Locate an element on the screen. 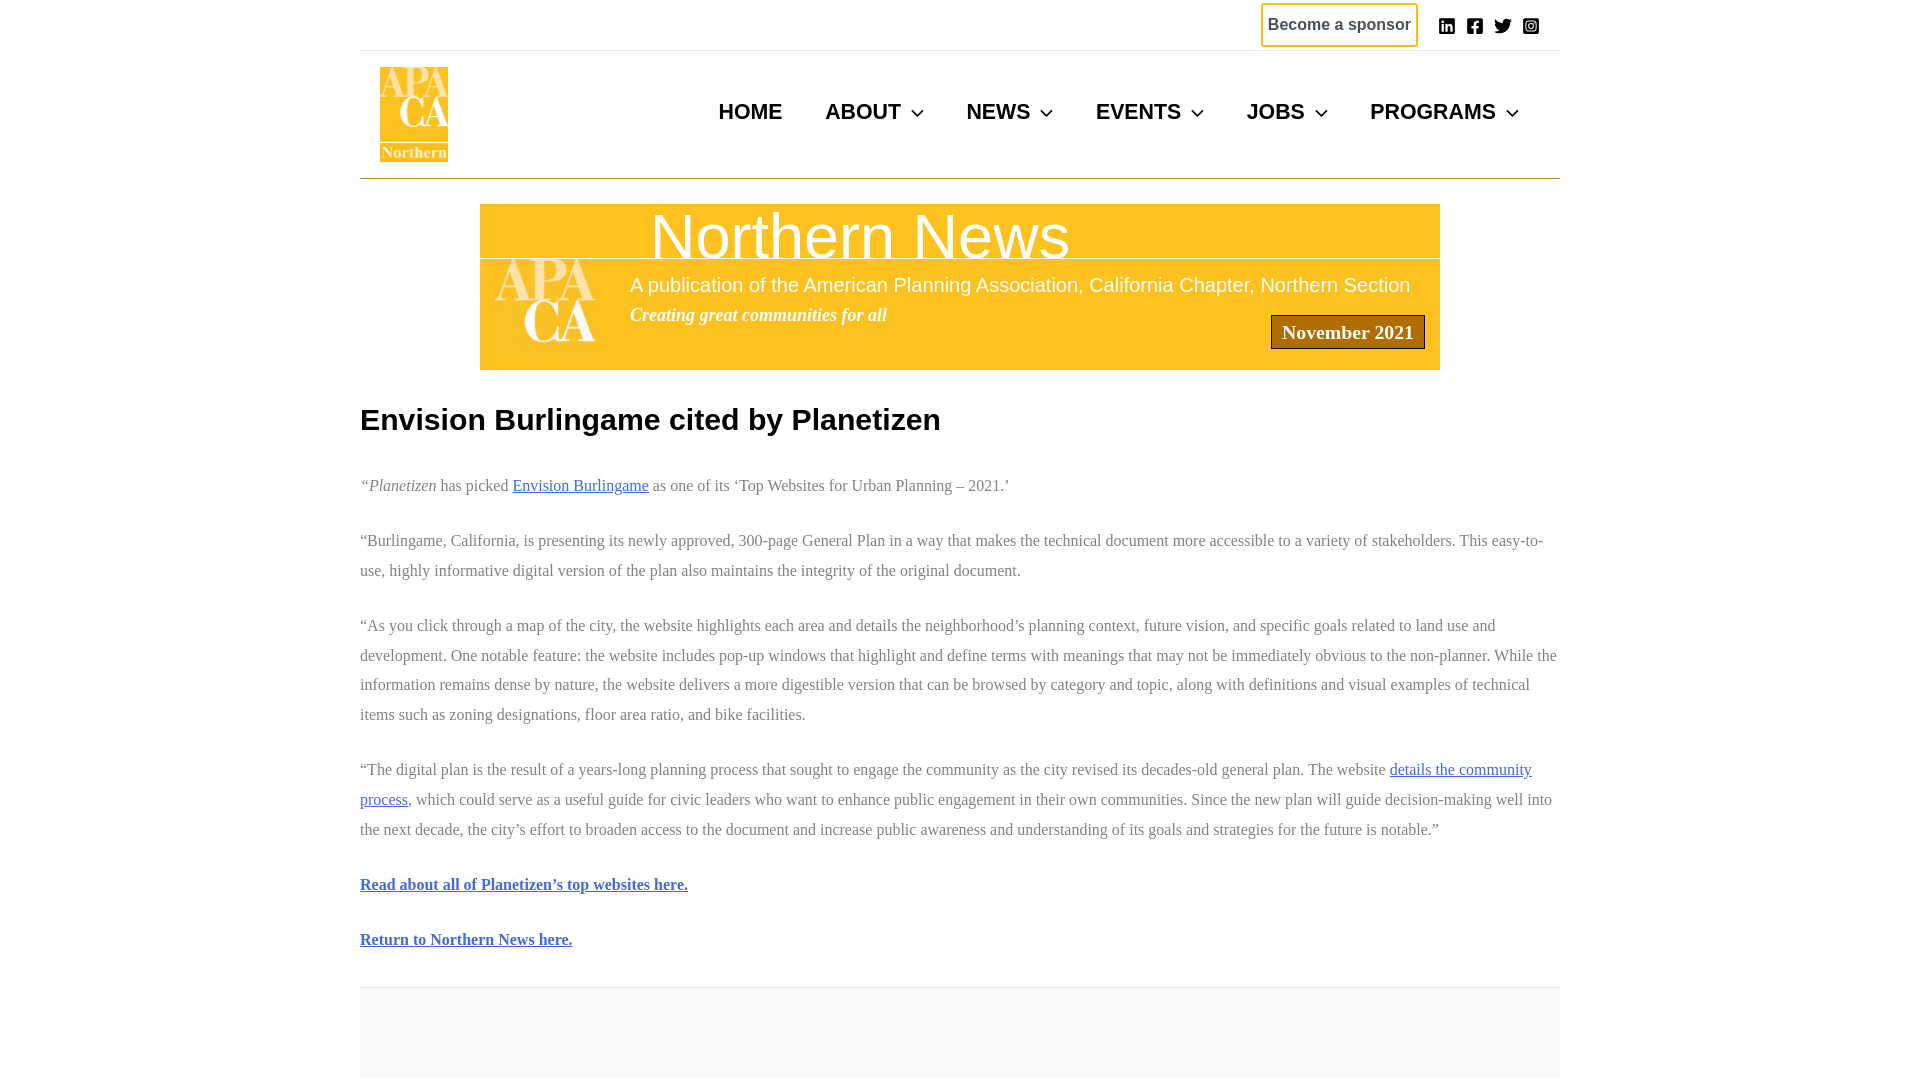 The height and width of the screenshot is (1080, 1920). EVENTS is located at coordinates (1150, 112).